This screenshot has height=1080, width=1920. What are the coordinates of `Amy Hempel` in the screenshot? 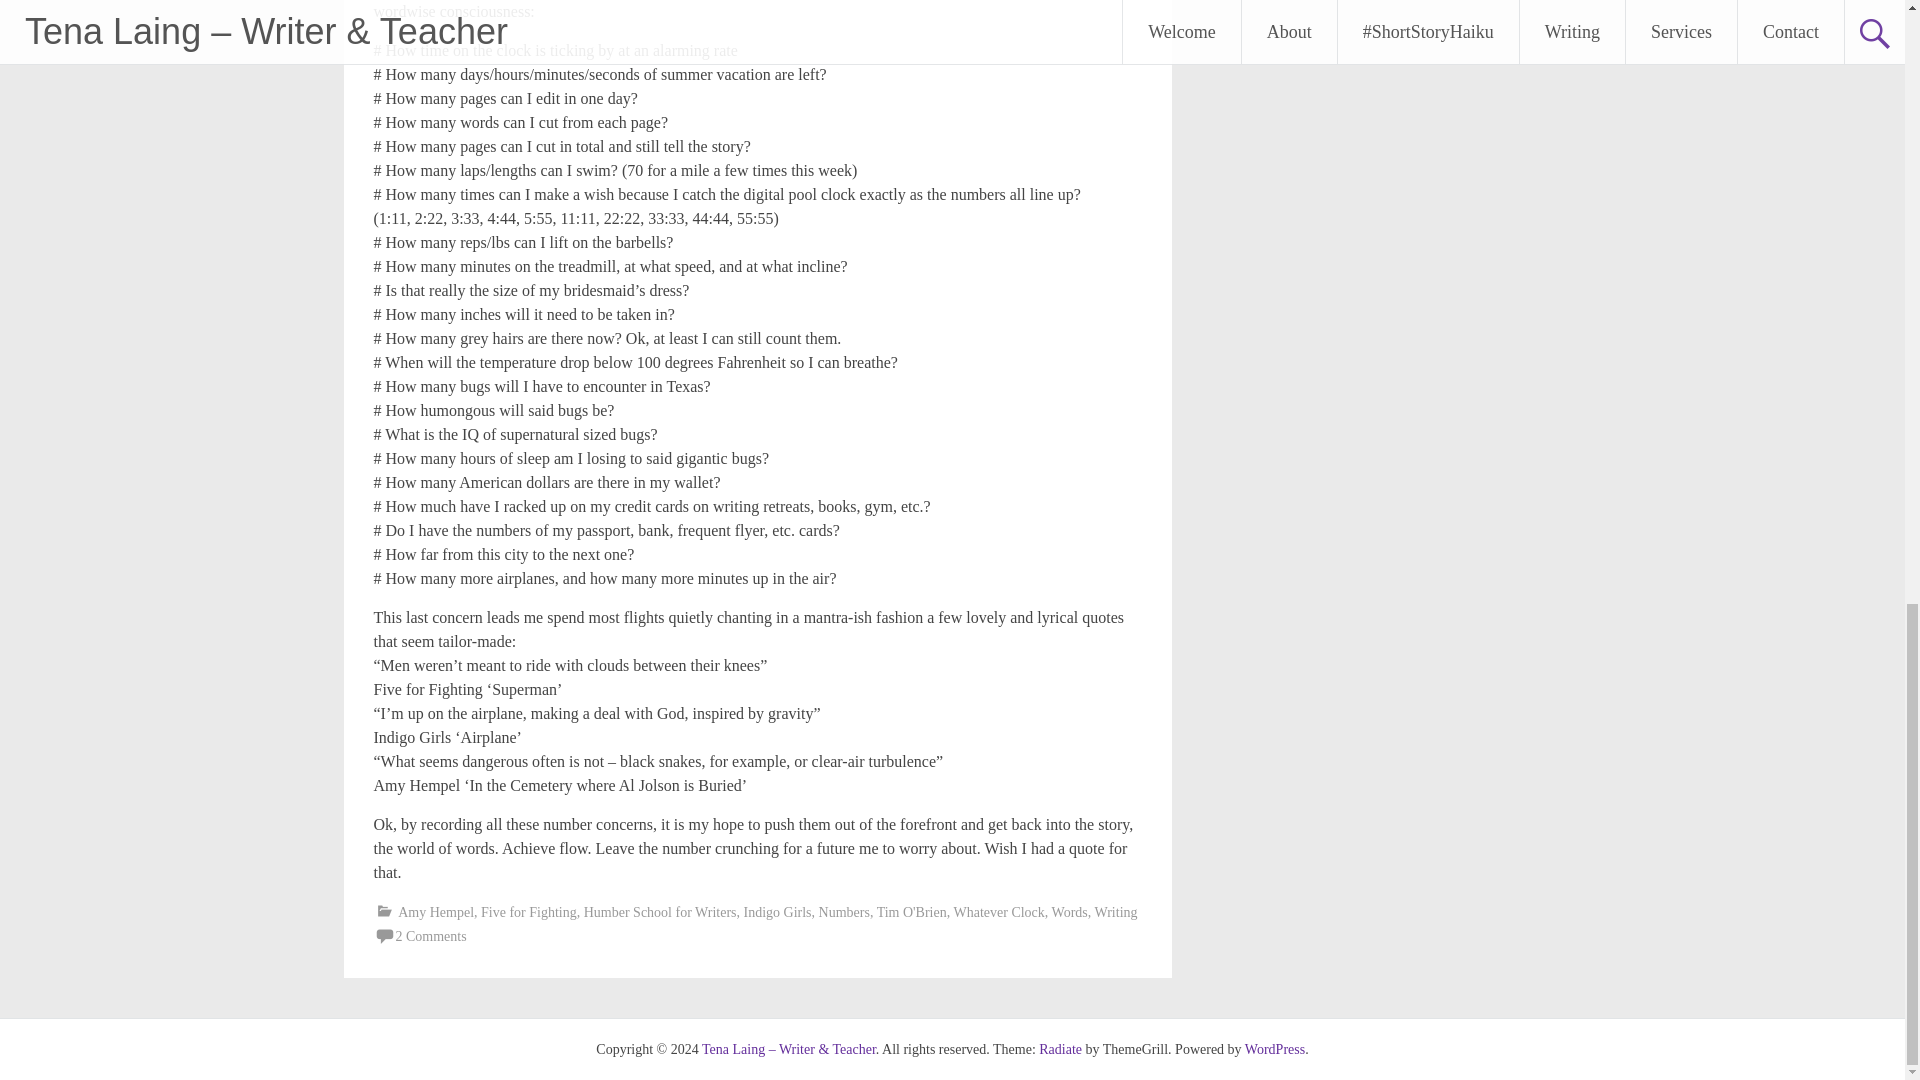 It's located at (436, 912).